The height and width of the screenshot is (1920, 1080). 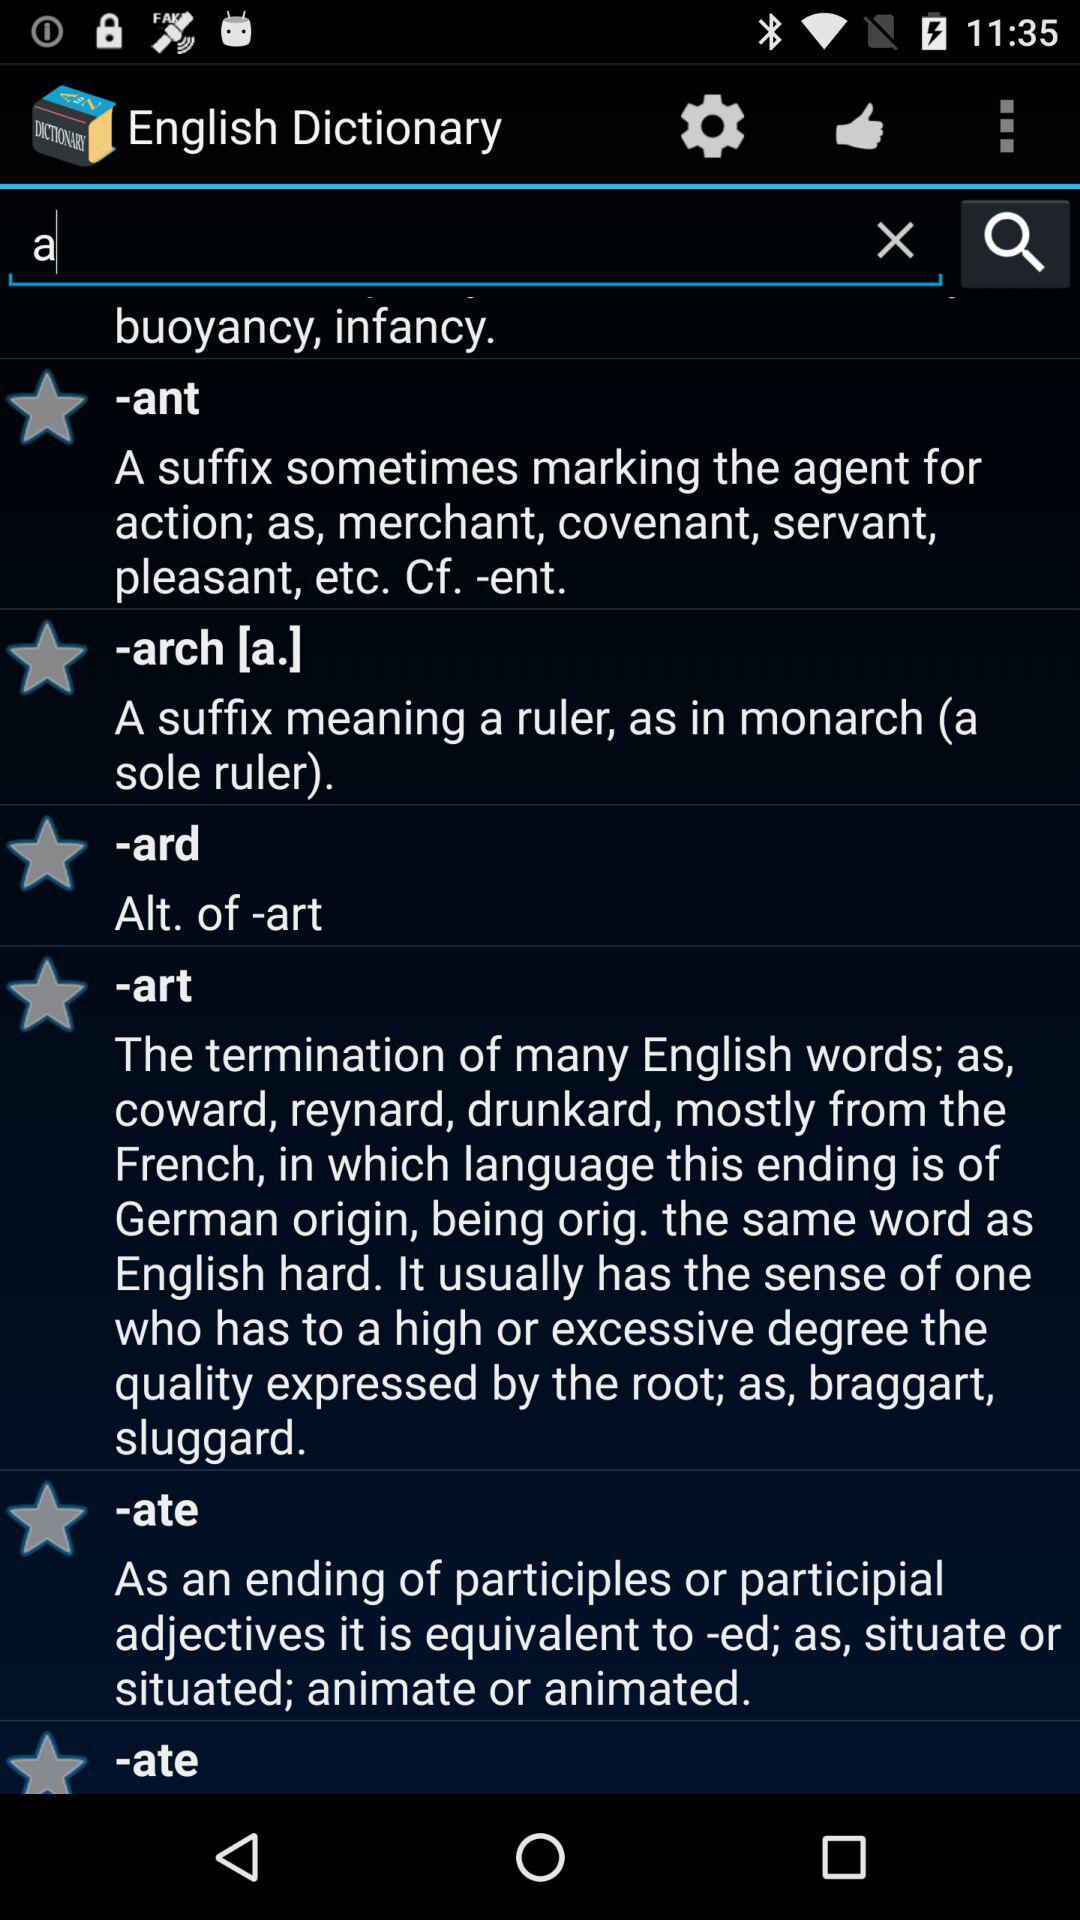 What do you see at coordinates (1016, 242) in the screenshot?
I see `select item above the a suffix expressing app` at bounding box center [1016, 242].